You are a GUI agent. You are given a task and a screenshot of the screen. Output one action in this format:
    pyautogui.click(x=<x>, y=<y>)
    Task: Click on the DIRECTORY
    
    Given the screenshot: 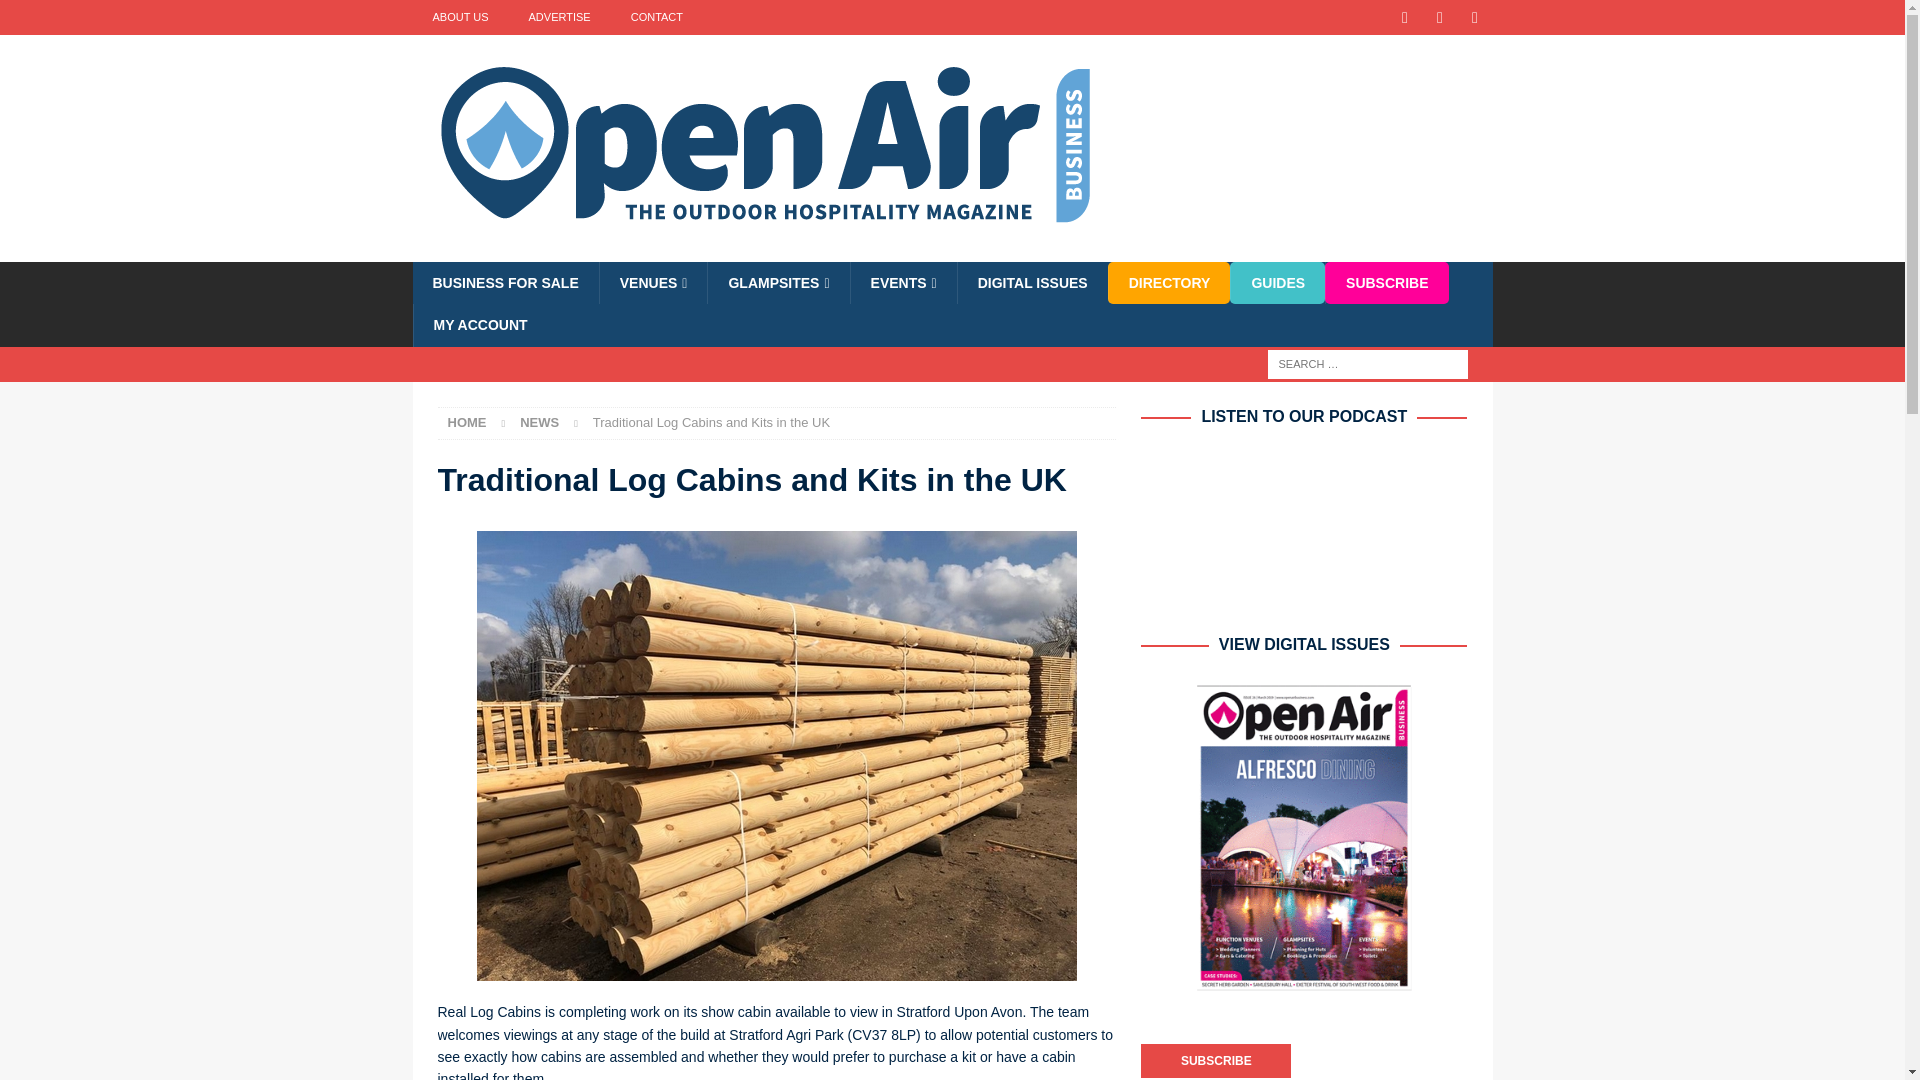 What is the action you would take?
    pyautogui.click(x=1168, y=282)
    